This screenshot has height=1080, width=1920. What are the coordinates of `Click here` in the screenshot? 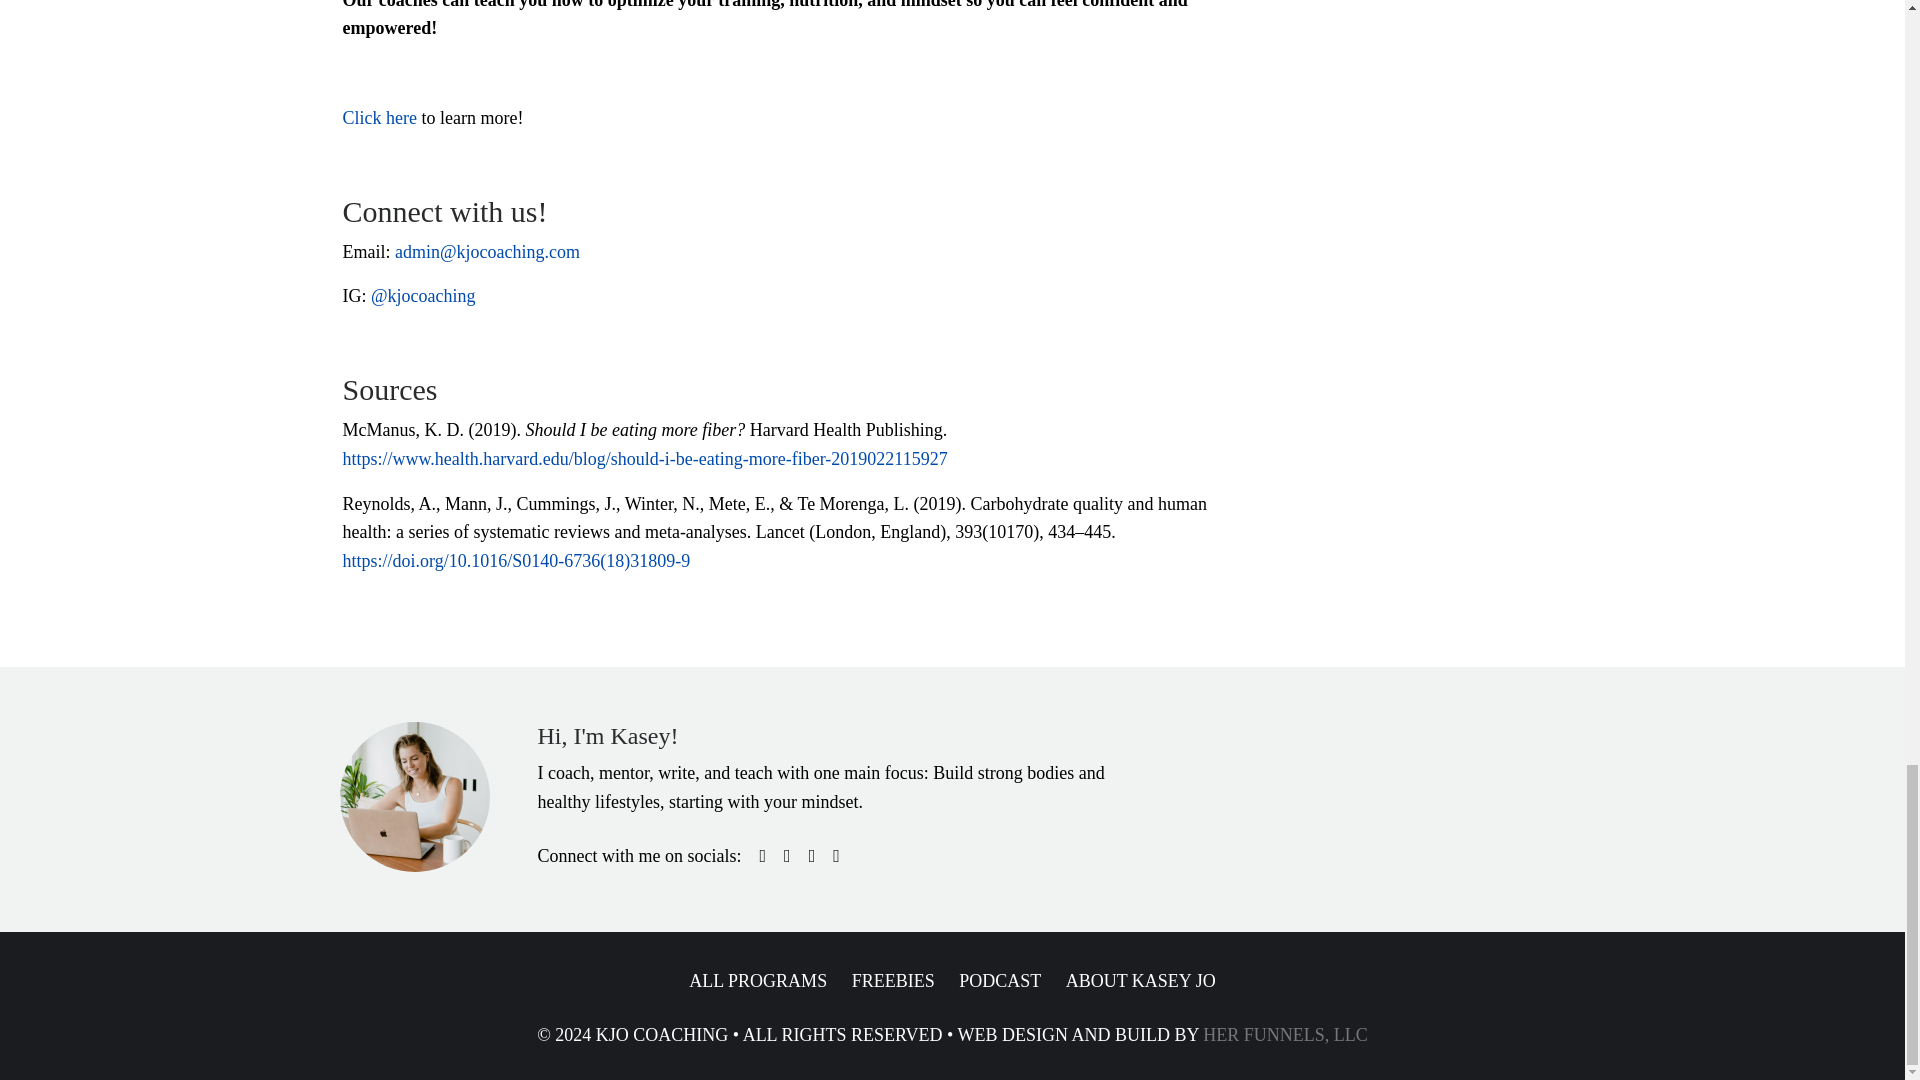 It's located at (378, 118).